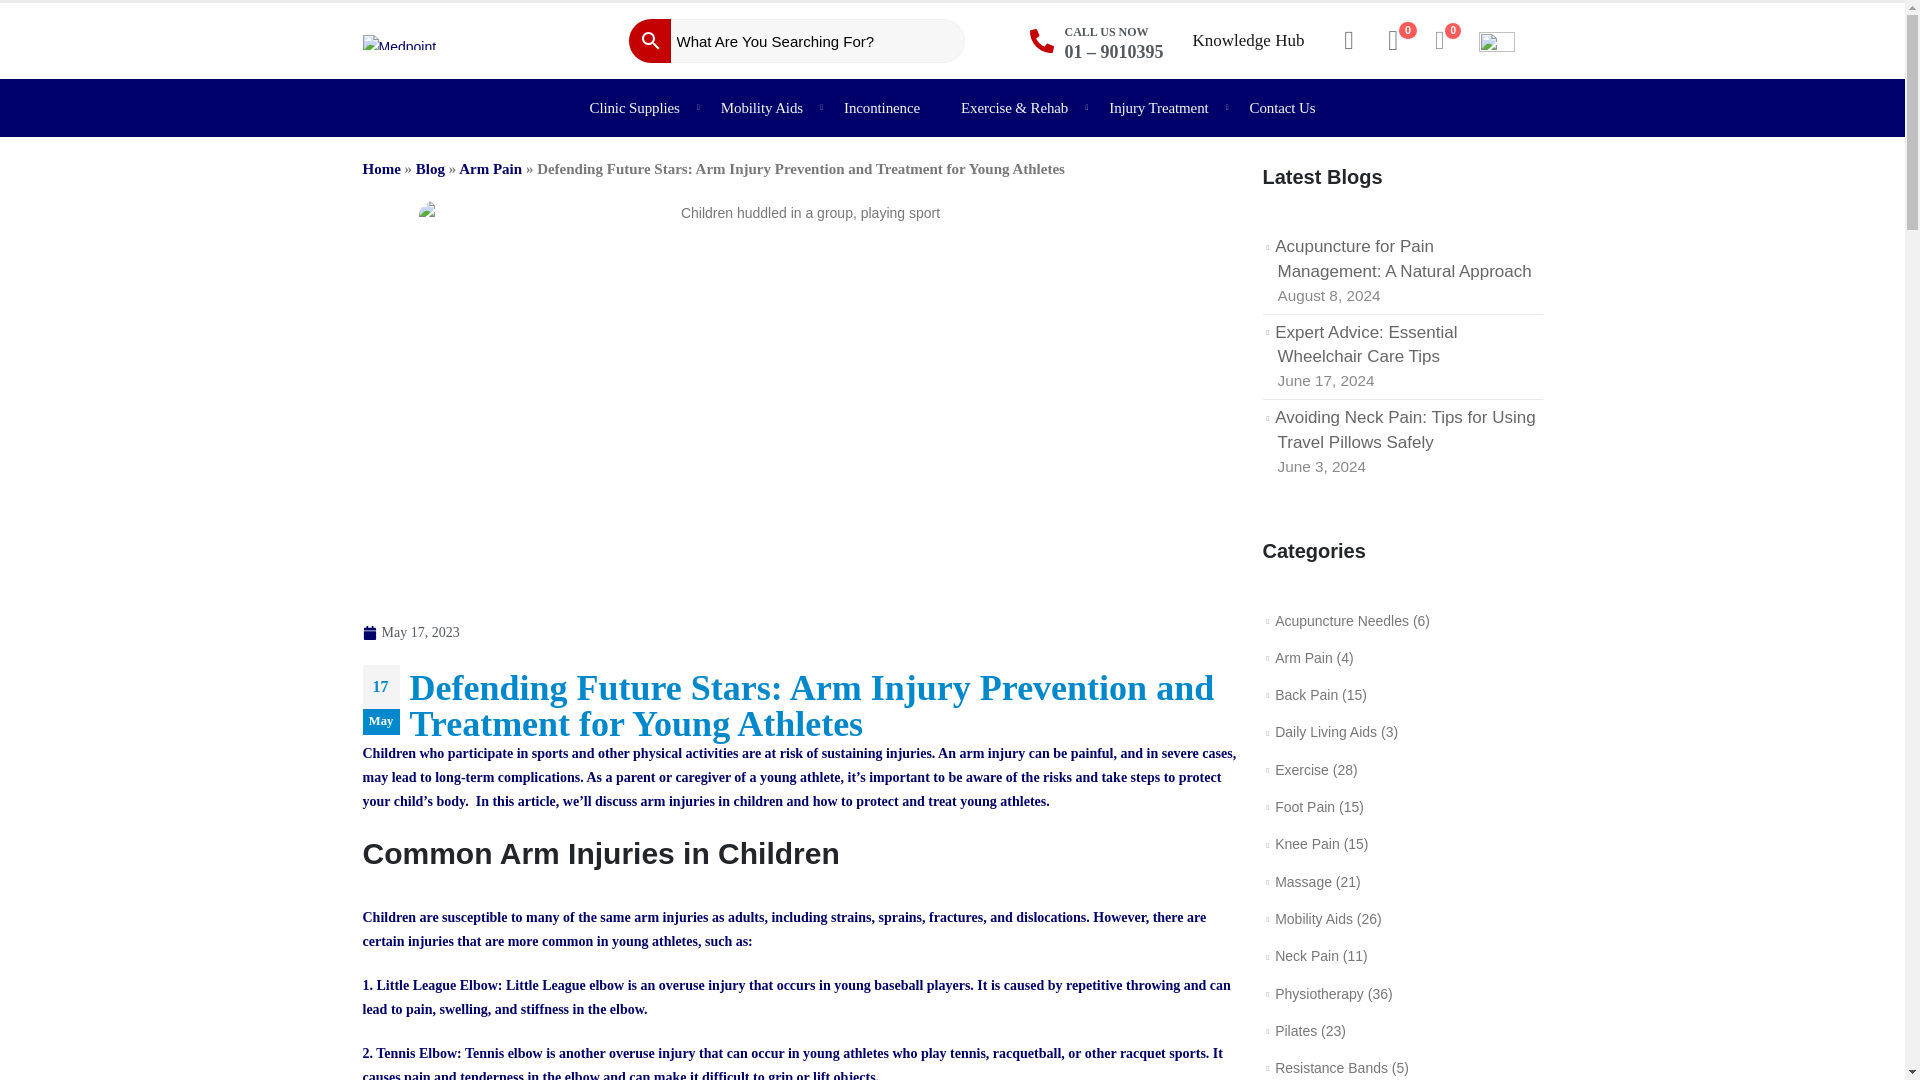 Image resolution: width=1920 pixels, height=1080 pixels. Describe the element at coordinates (1394, 41) in the screenshot. I see `0` at that location.